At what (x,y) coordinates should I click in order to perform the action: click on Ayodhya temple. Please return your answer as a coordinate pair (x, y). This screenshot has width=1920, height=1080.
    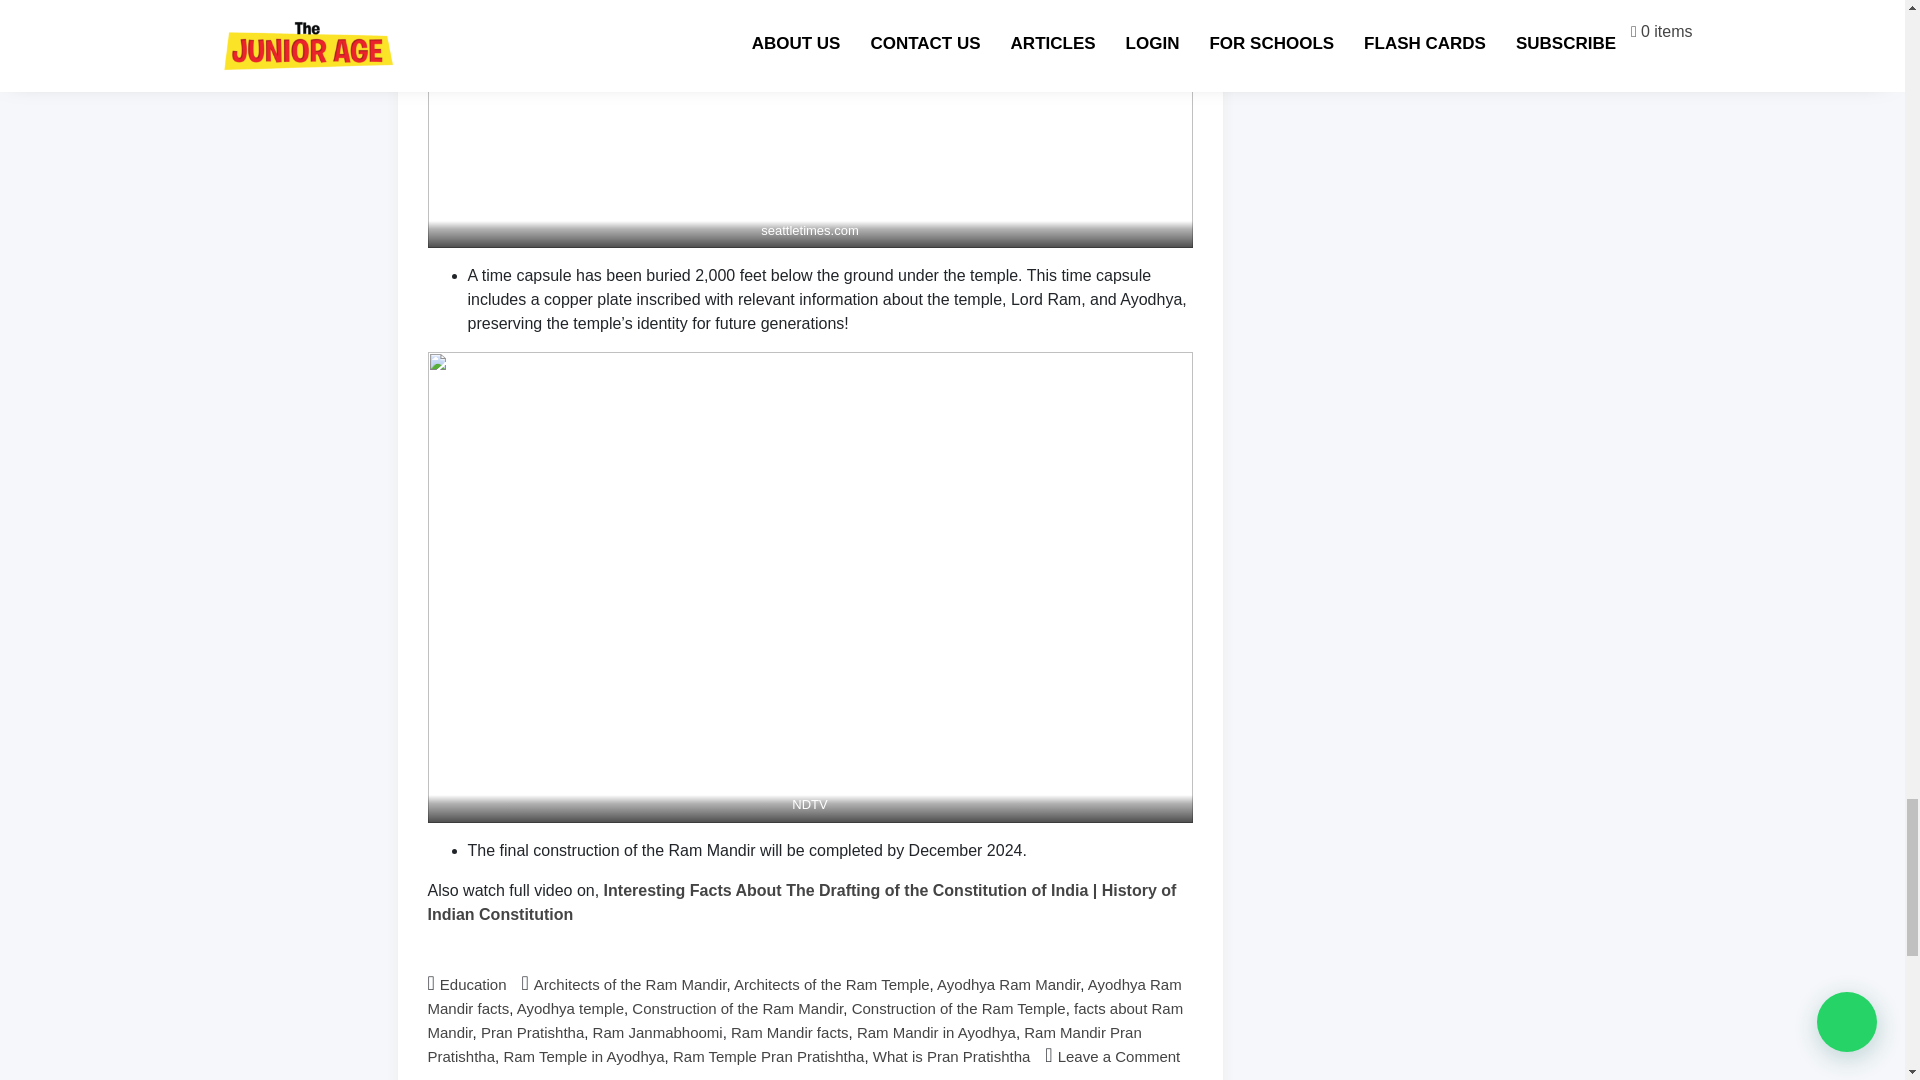
    Looking at the image, I should click on (570, 1008).